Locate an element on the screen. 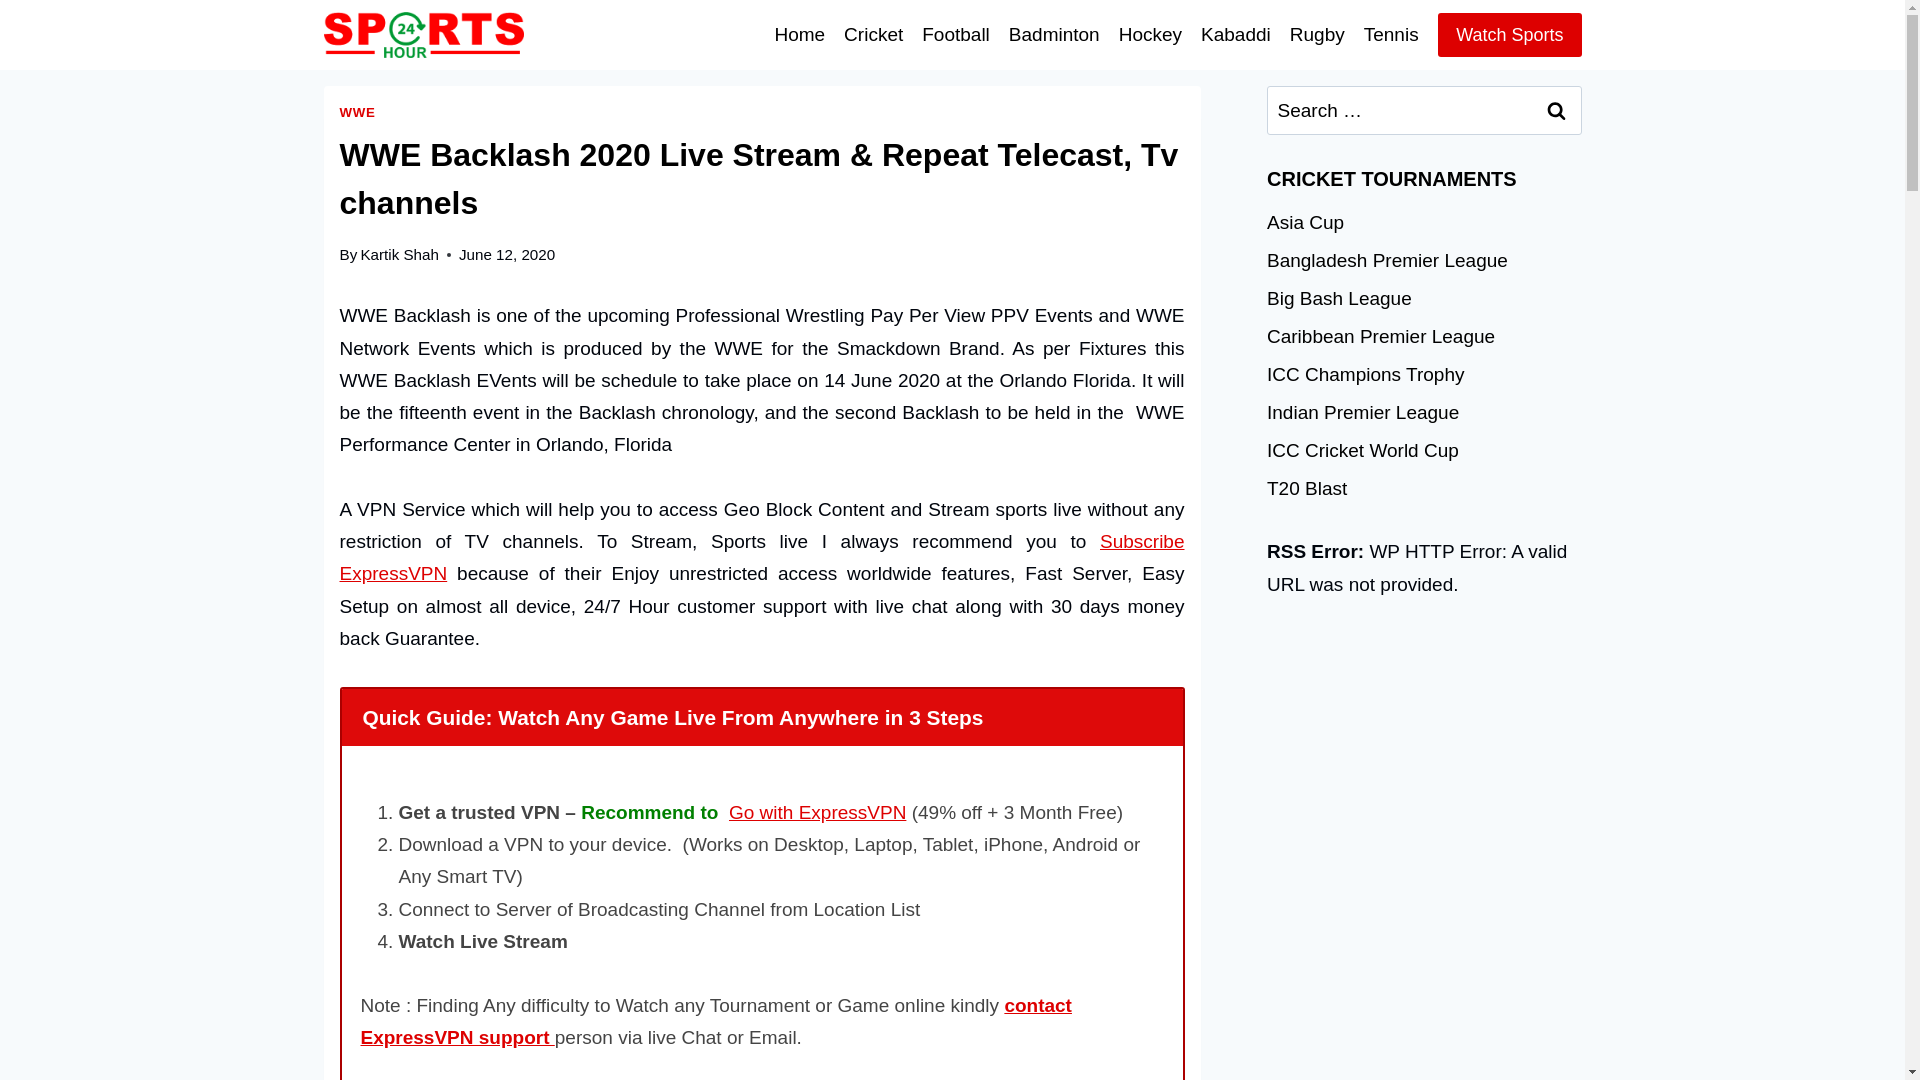 This screenshot has width=1920, height=1080. Home is located at coordinates (800, 34).